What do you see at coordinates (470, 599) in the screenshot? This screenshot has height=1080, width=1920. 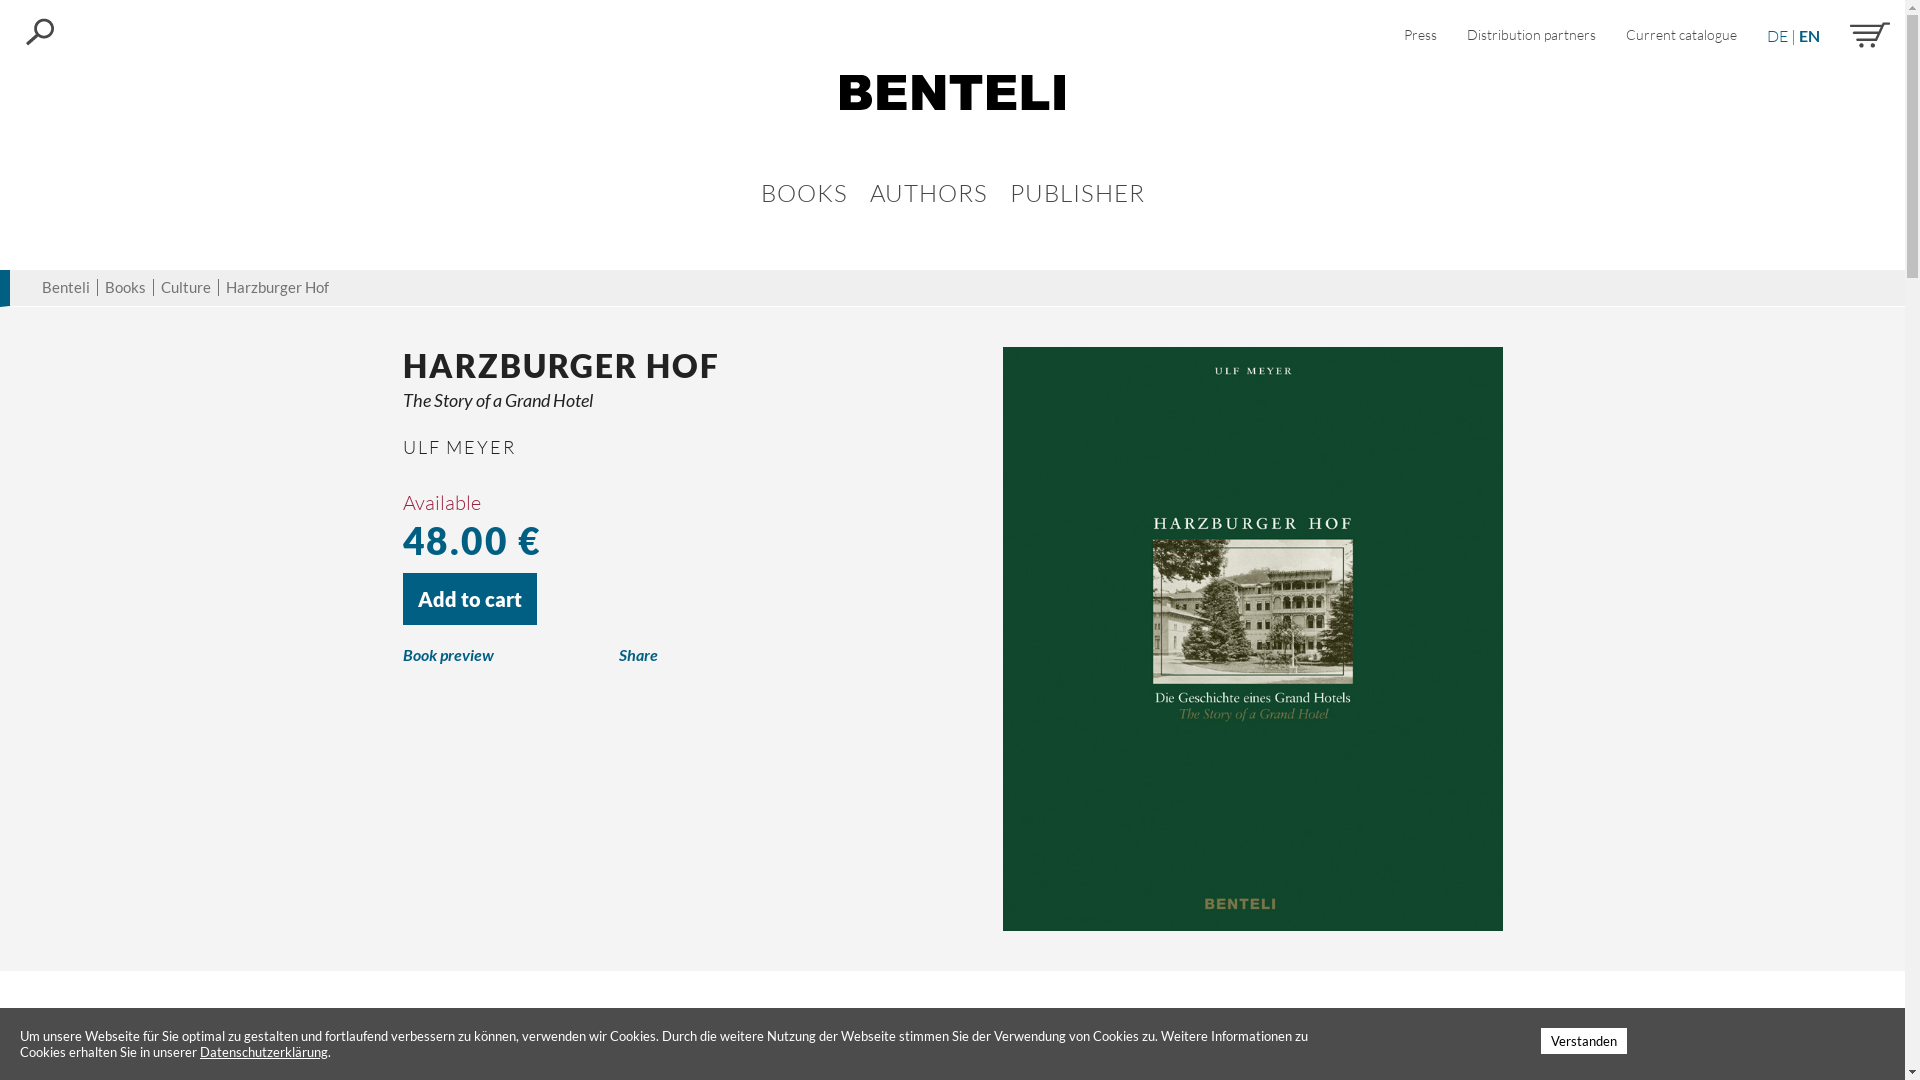 I see `Add to cart` at bounding box center [470, 599].